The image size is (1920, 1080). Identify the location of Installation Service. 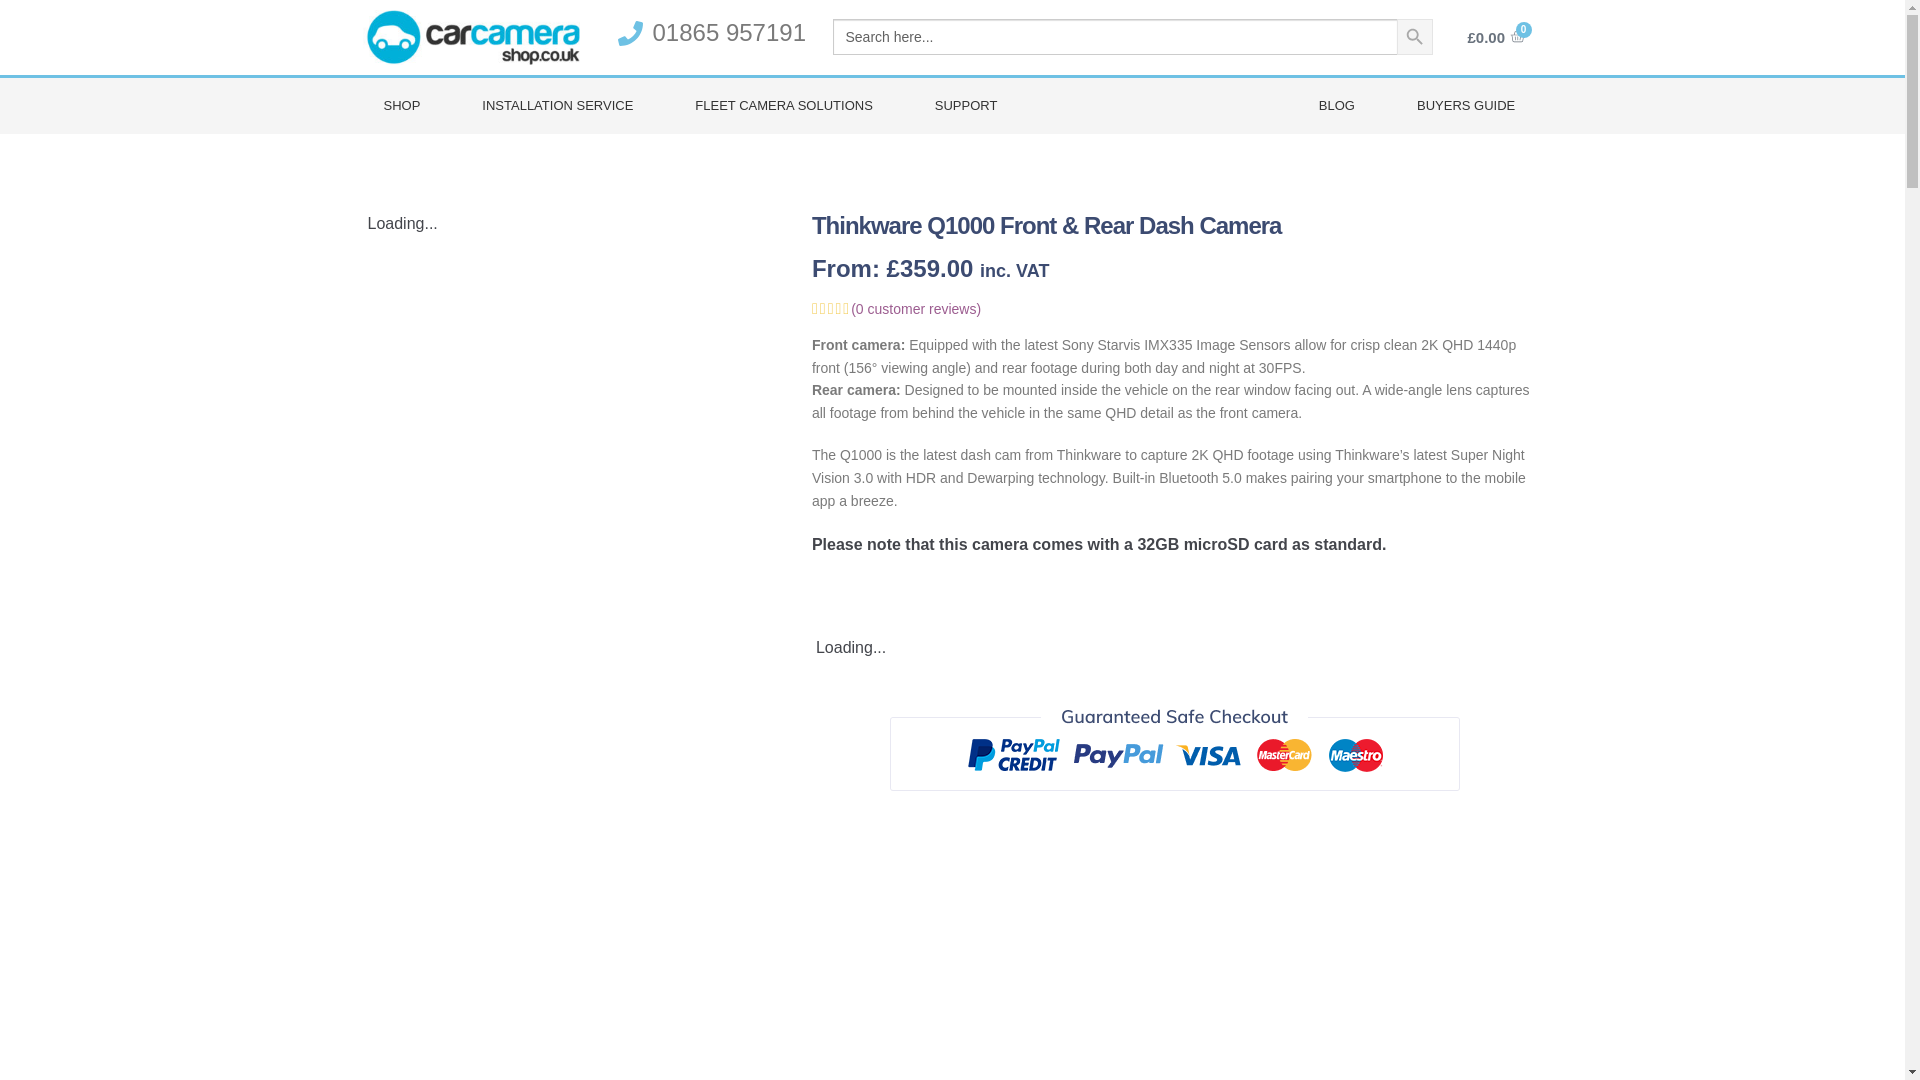
(558, 105).